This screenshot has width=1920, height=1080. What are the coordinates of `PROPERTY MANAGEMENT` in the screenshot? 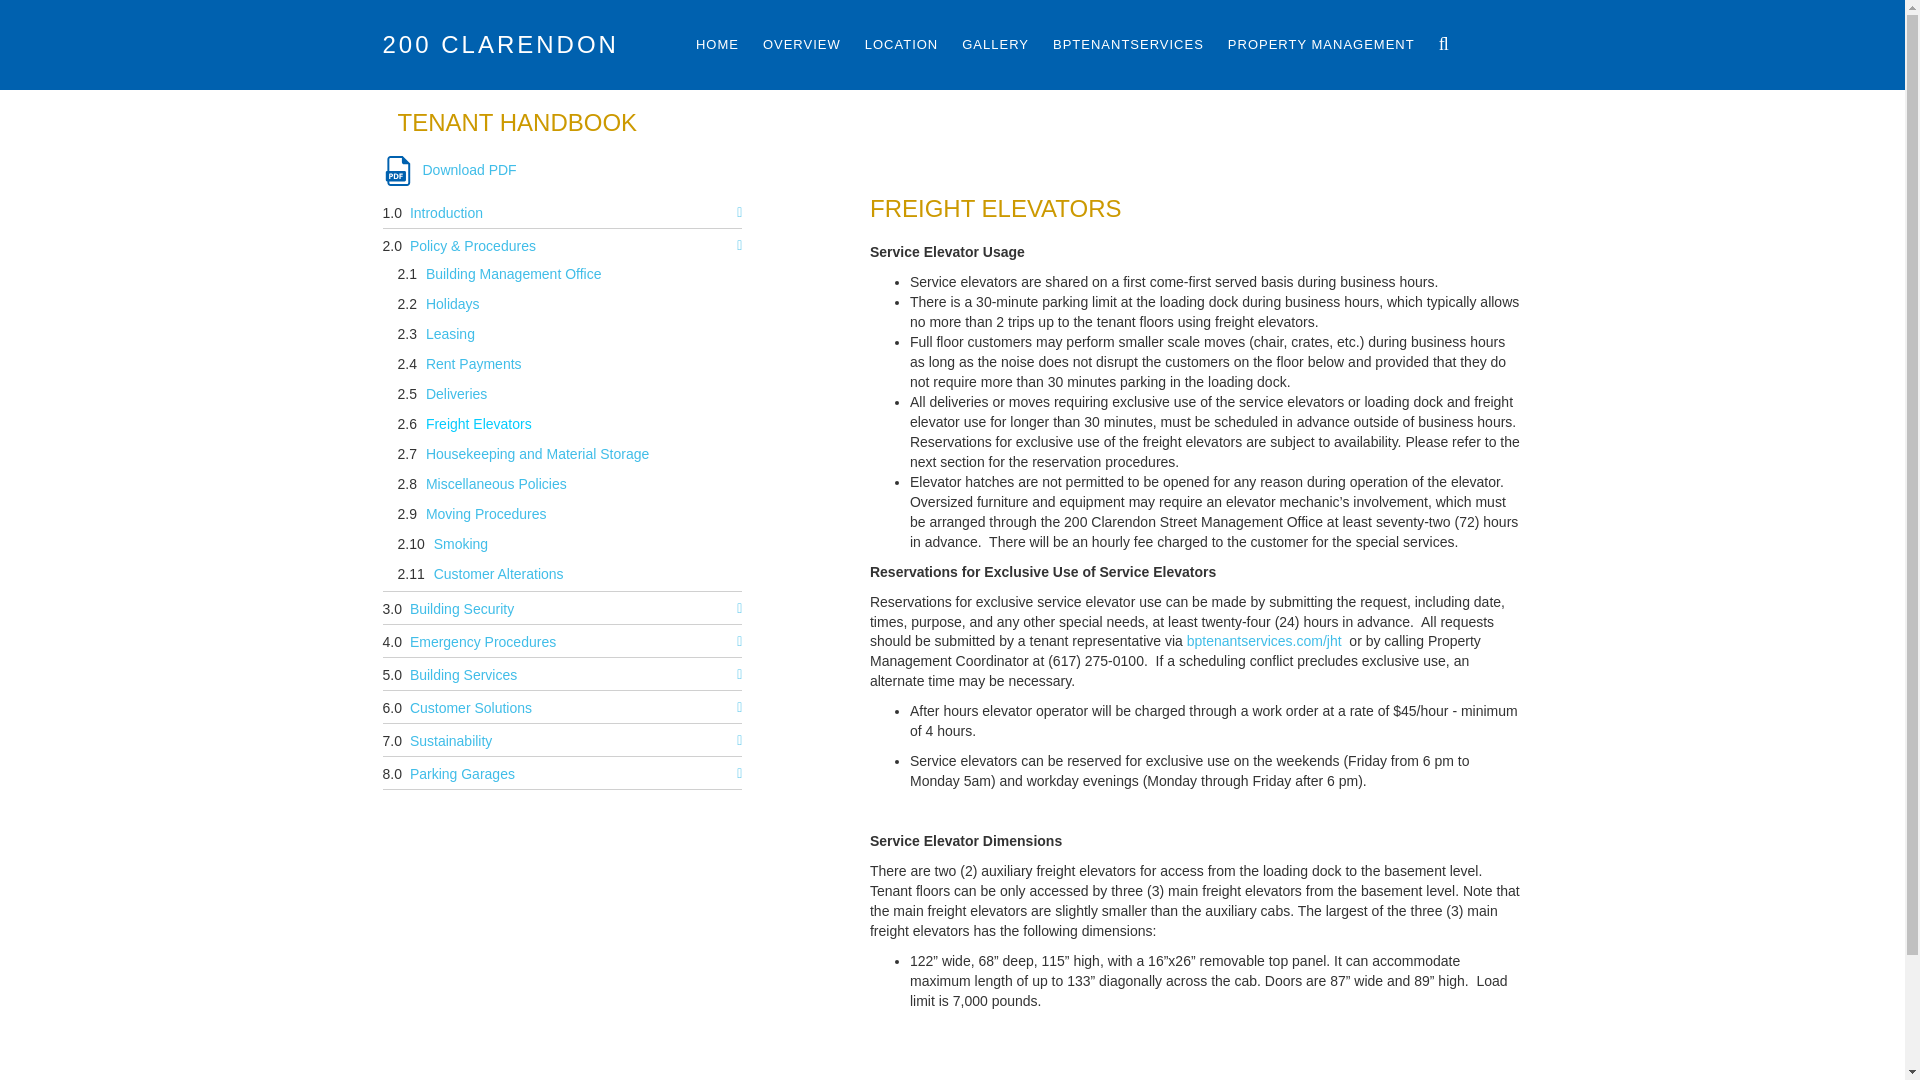 It's located at (1321, 44).